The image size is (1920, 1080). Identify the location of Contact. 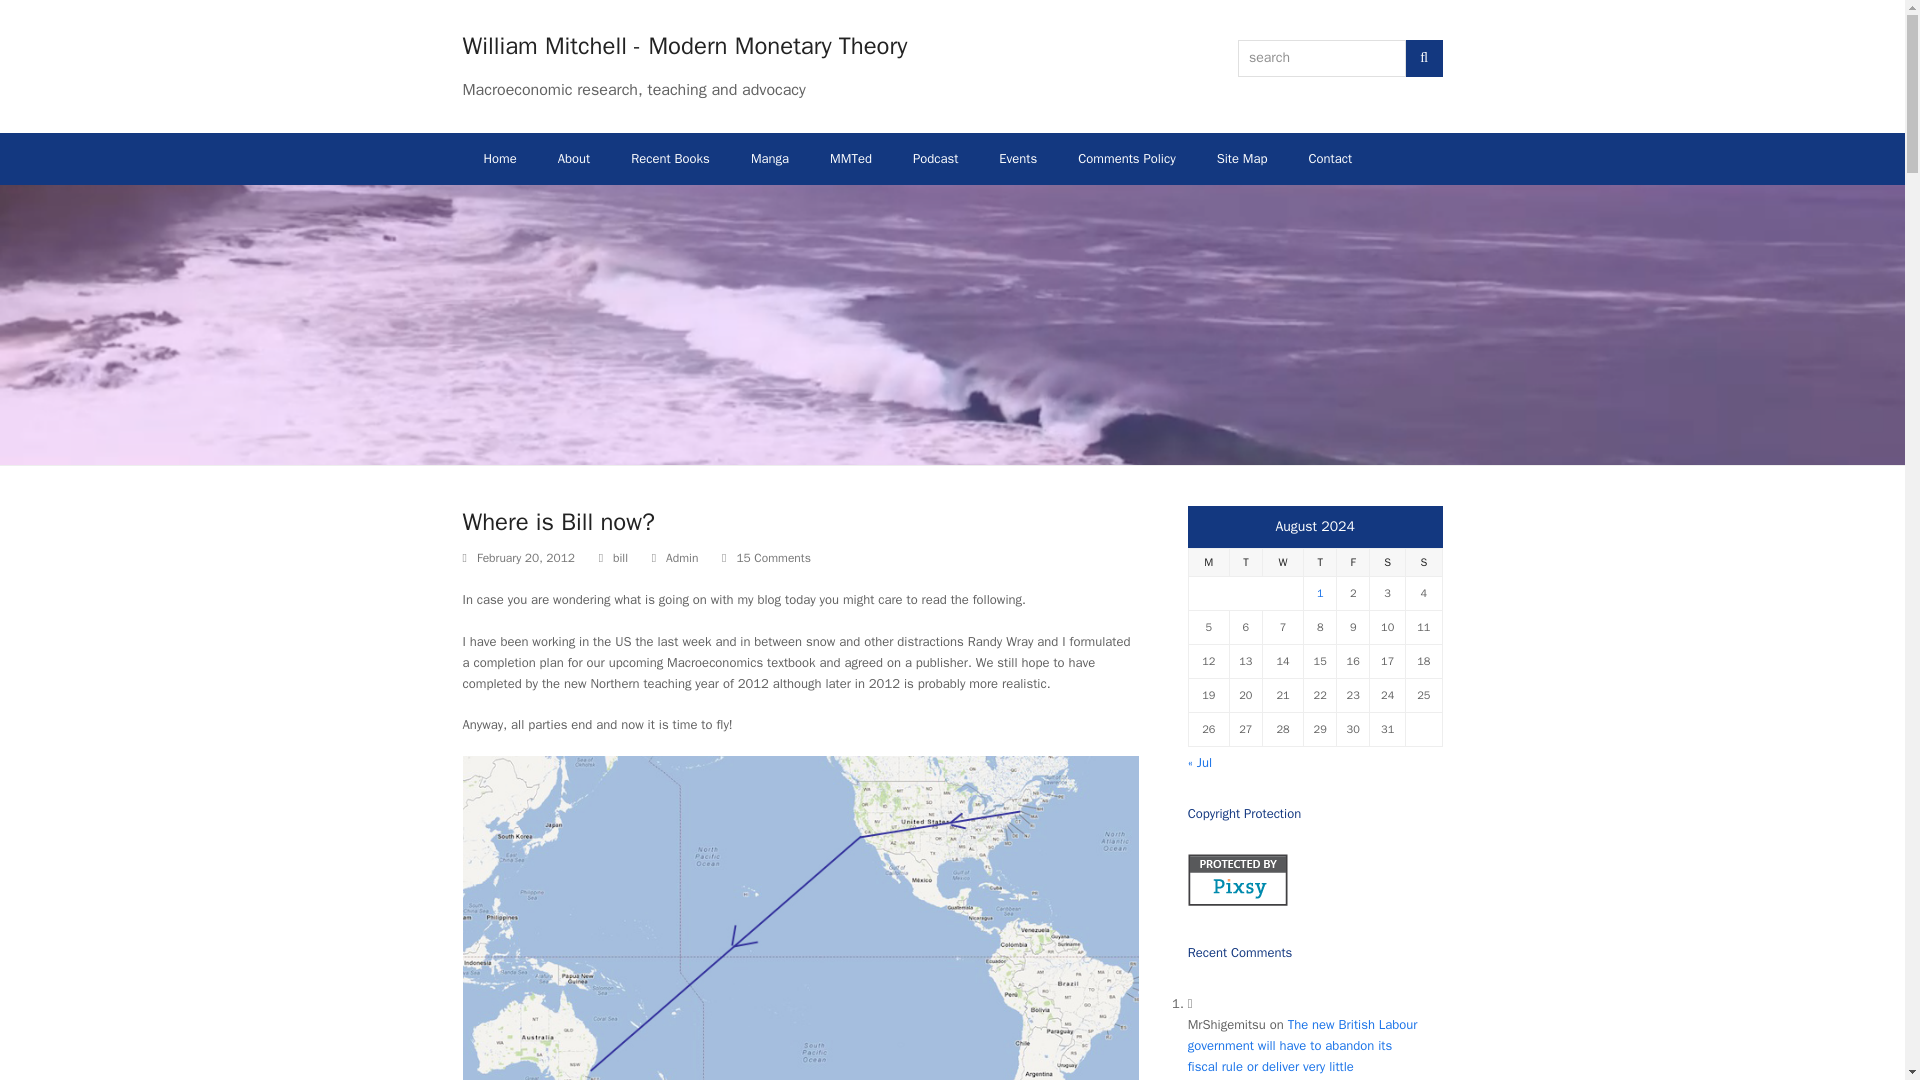
(1330, 158).